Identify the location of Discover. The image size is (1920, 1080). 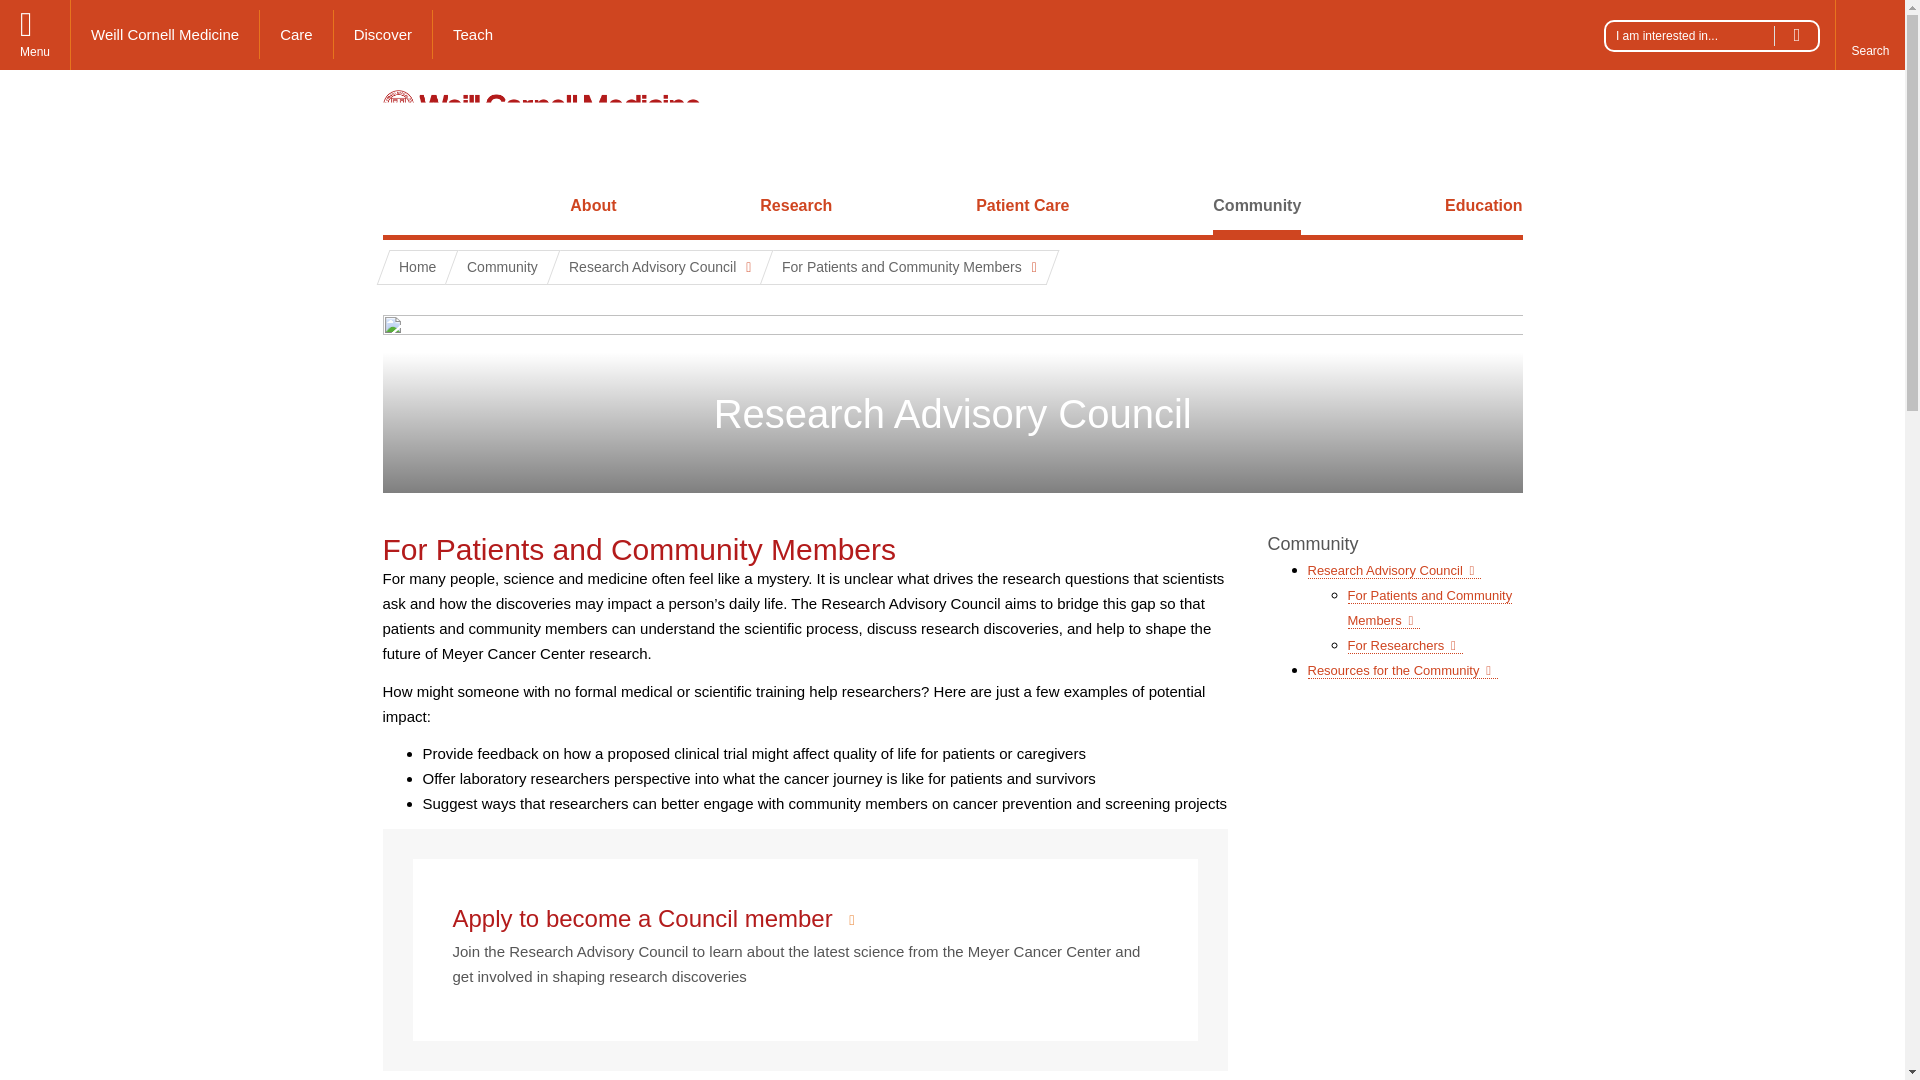
(384, 34).